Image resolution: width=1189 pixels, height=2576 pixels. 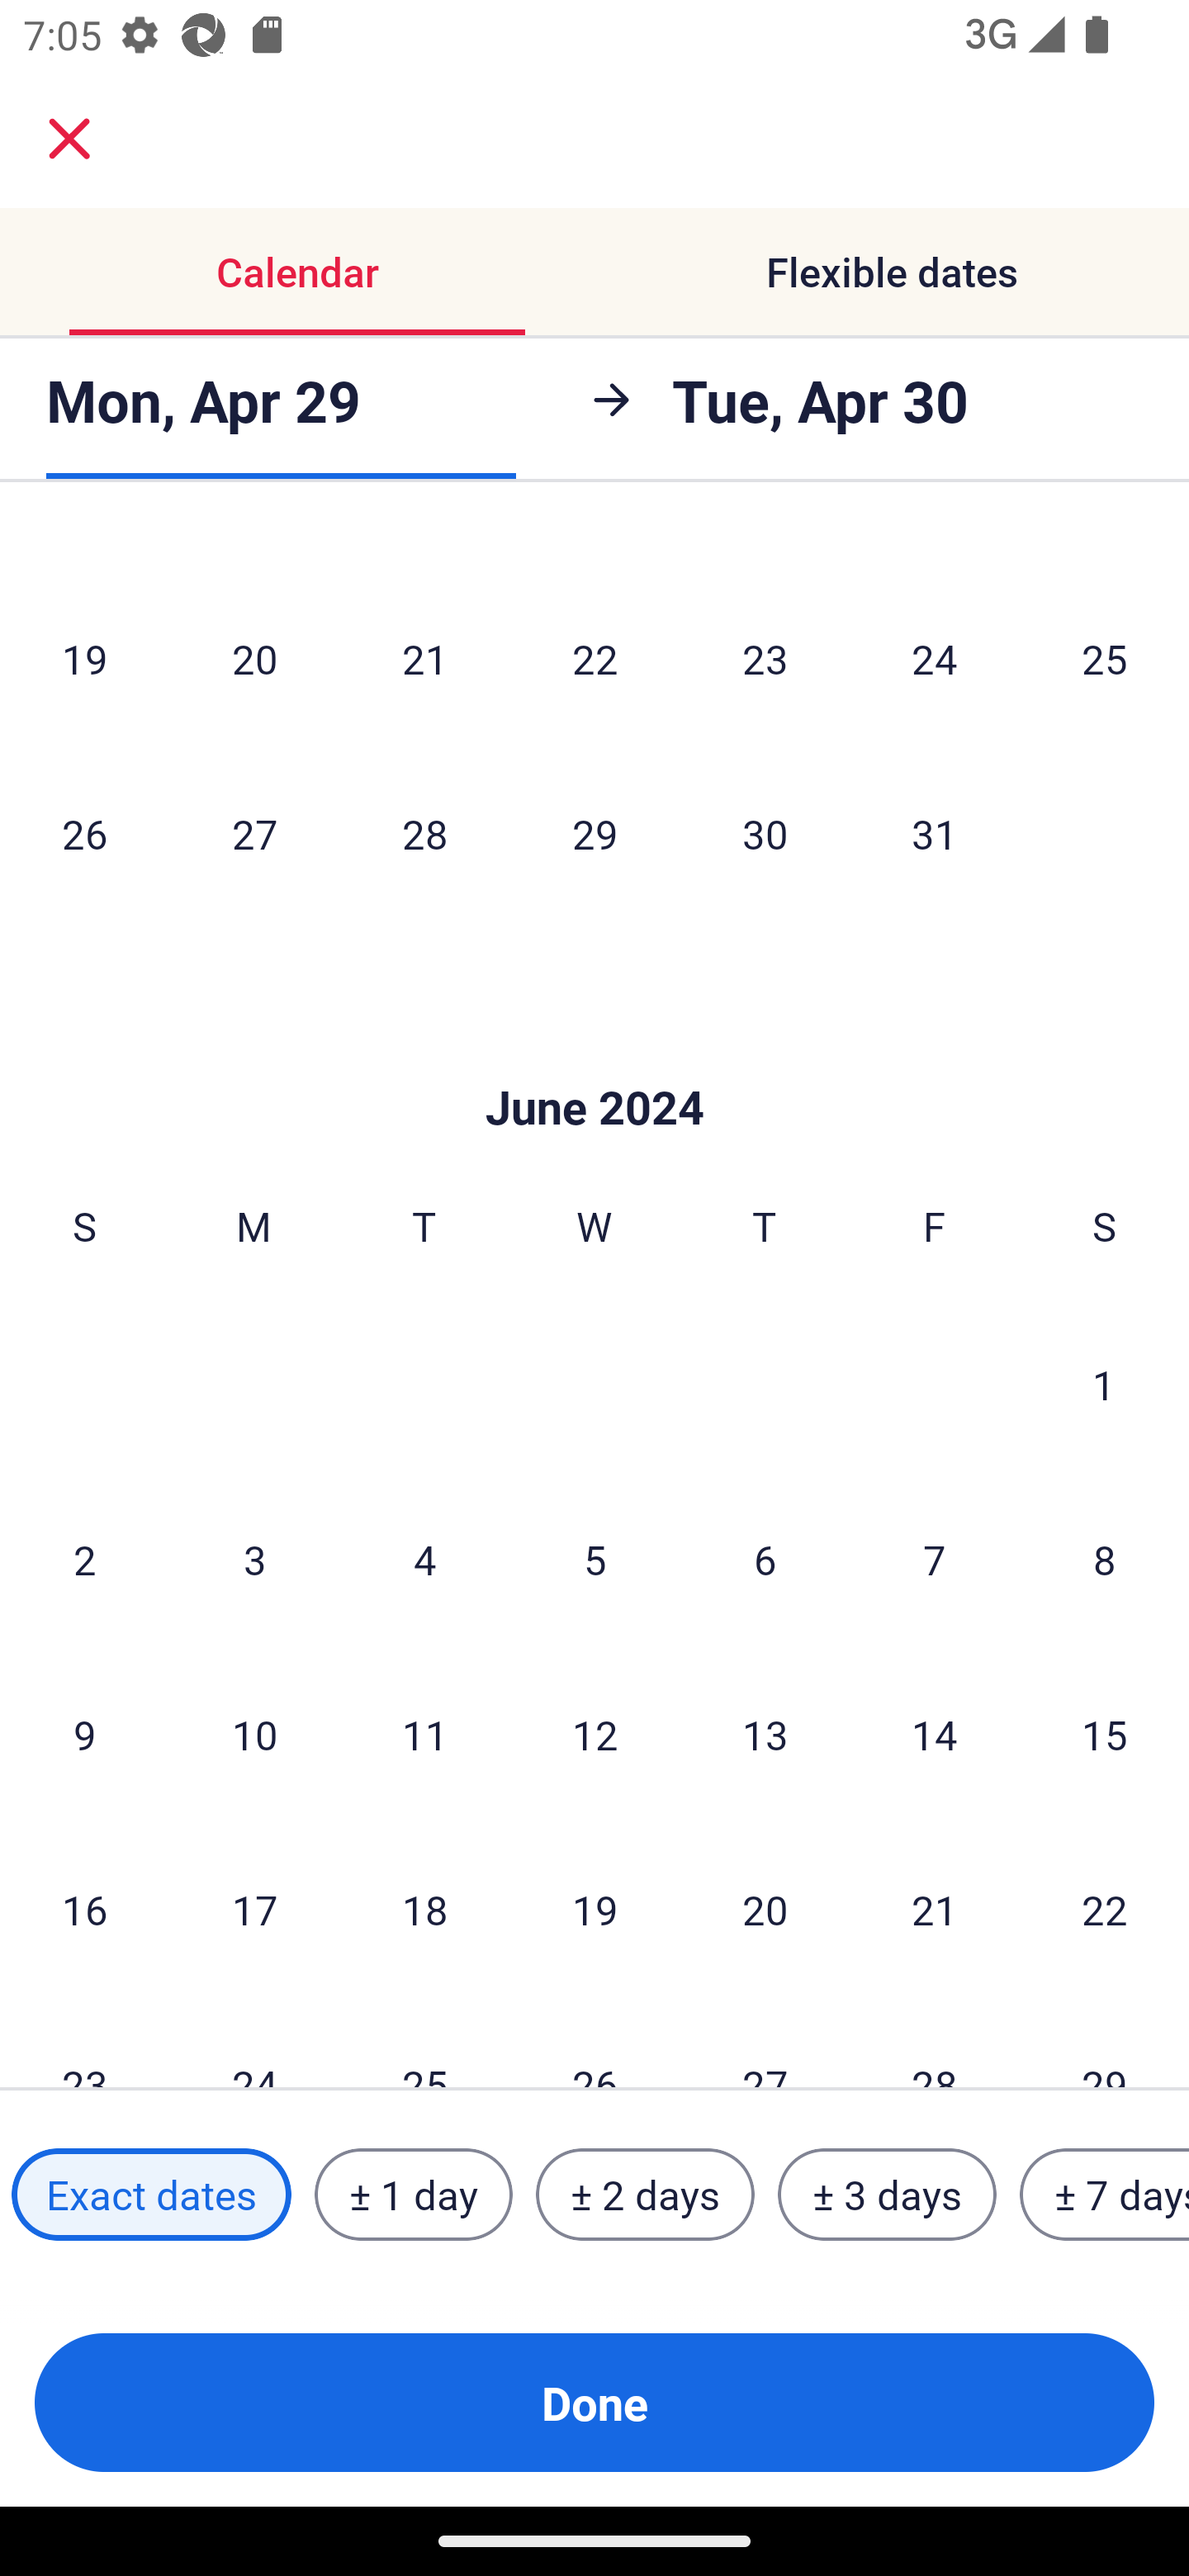 What do you see at coordinates (69, 139) in the screenshot?
I see `close.` at bounding box center [69, 139].